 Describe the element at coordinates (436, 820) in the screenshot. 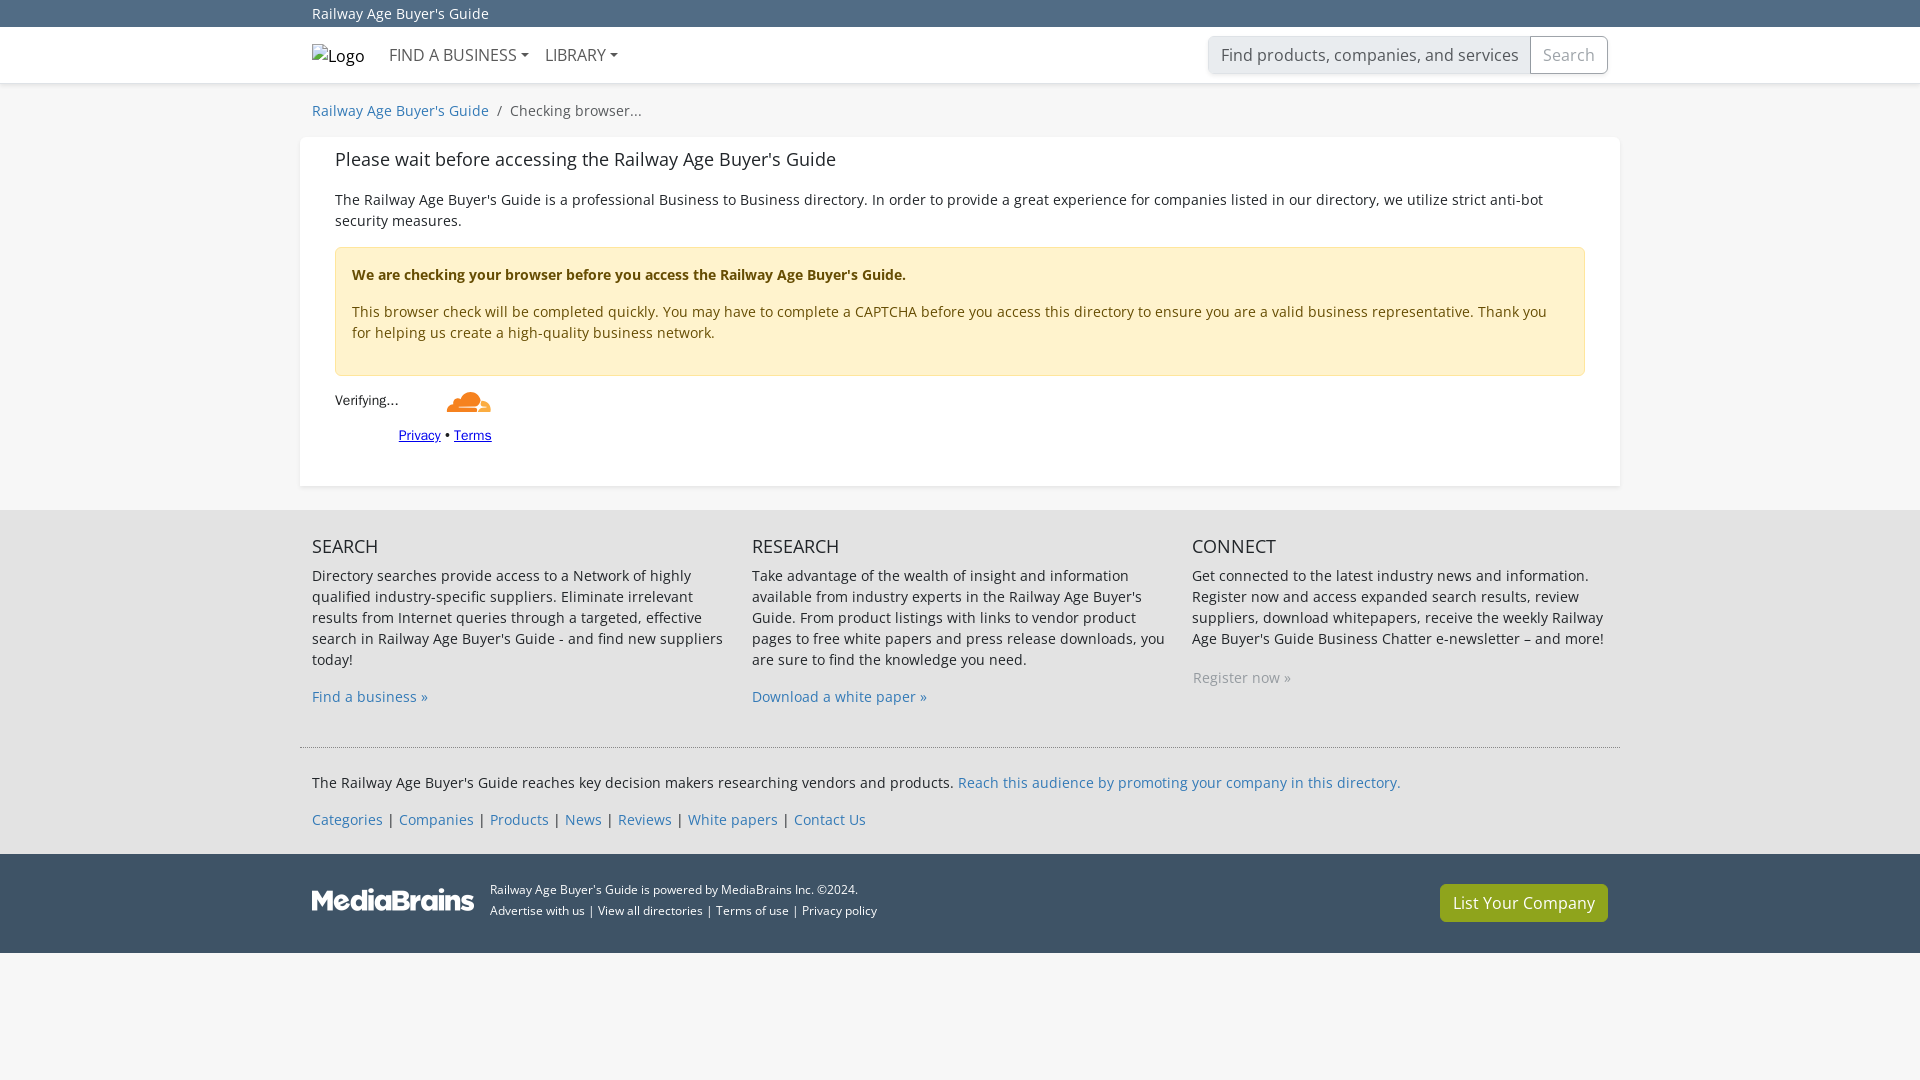

I see `Companies` at that location.